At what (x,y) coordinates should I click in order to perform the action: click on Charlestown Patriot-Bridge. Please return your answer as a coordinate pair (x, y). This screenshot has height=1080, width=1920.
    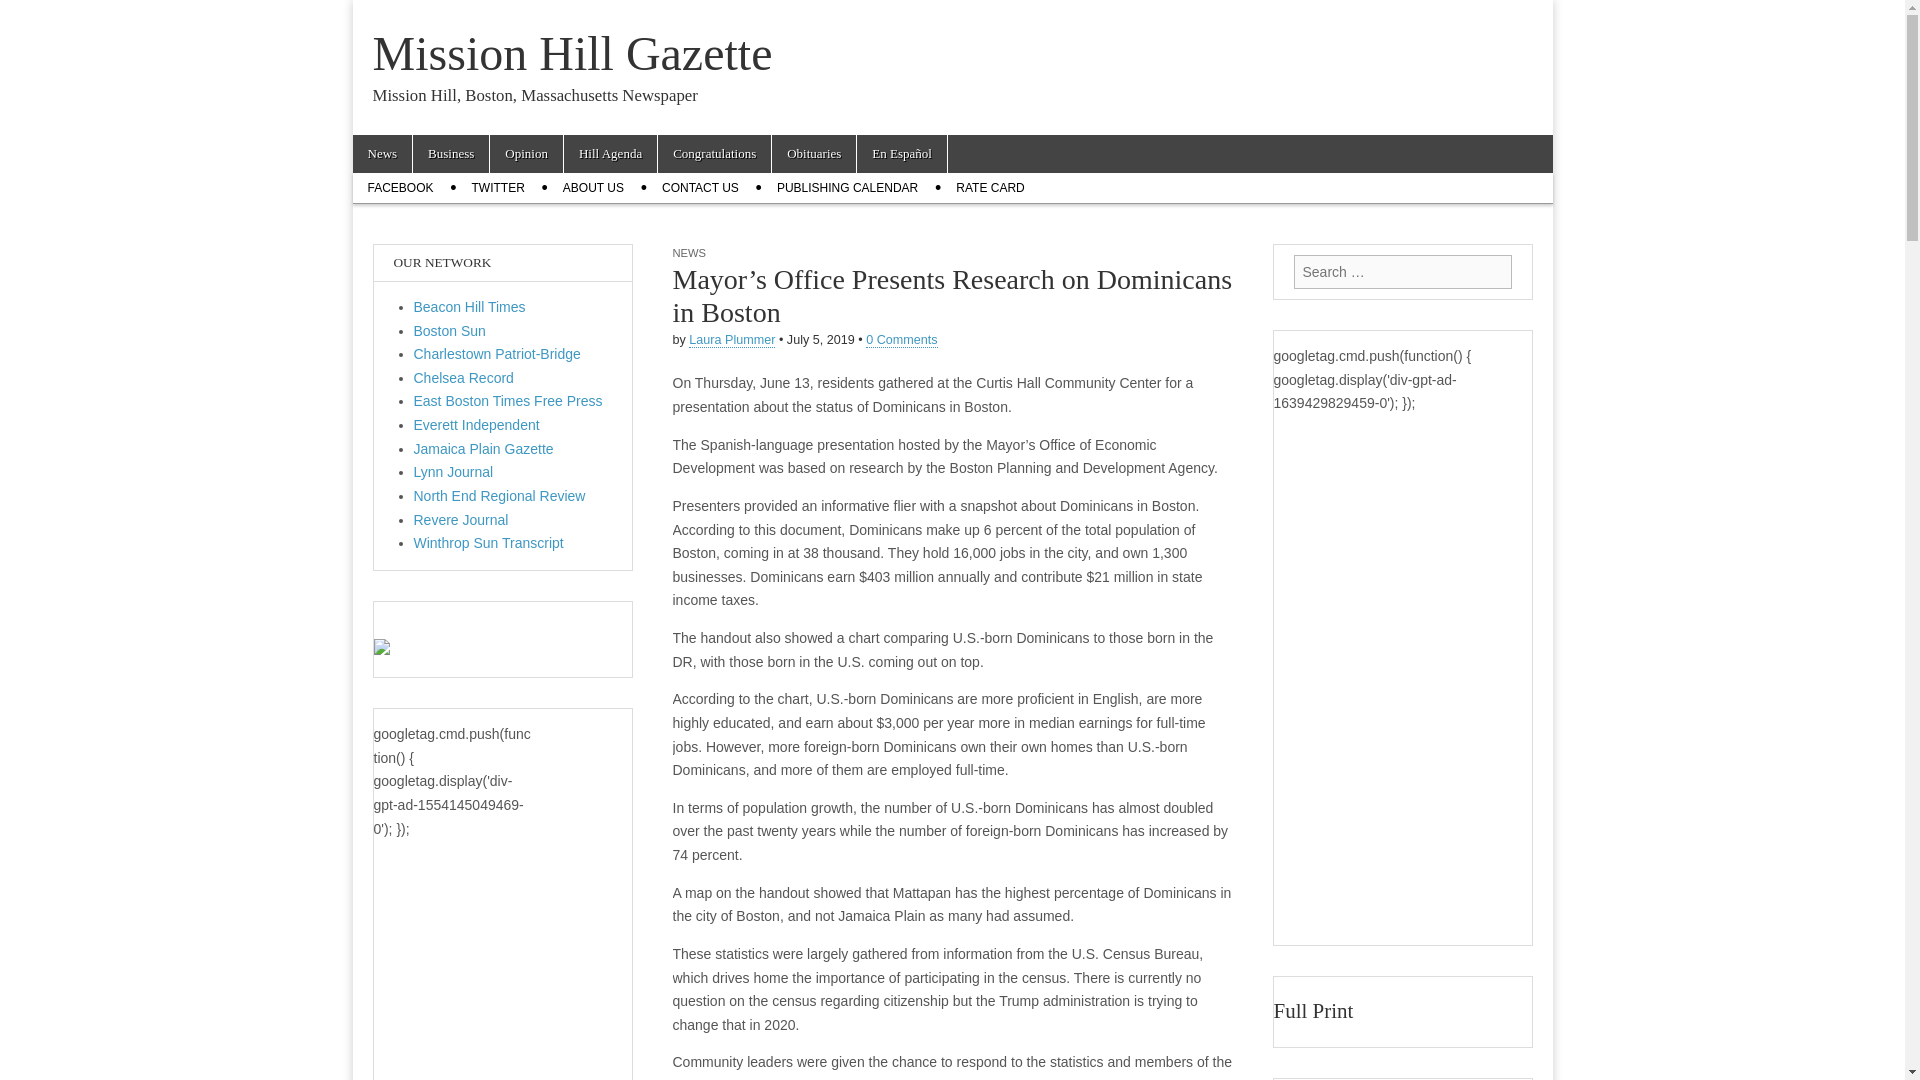
    Looking at the image, I should click on (498, 353).